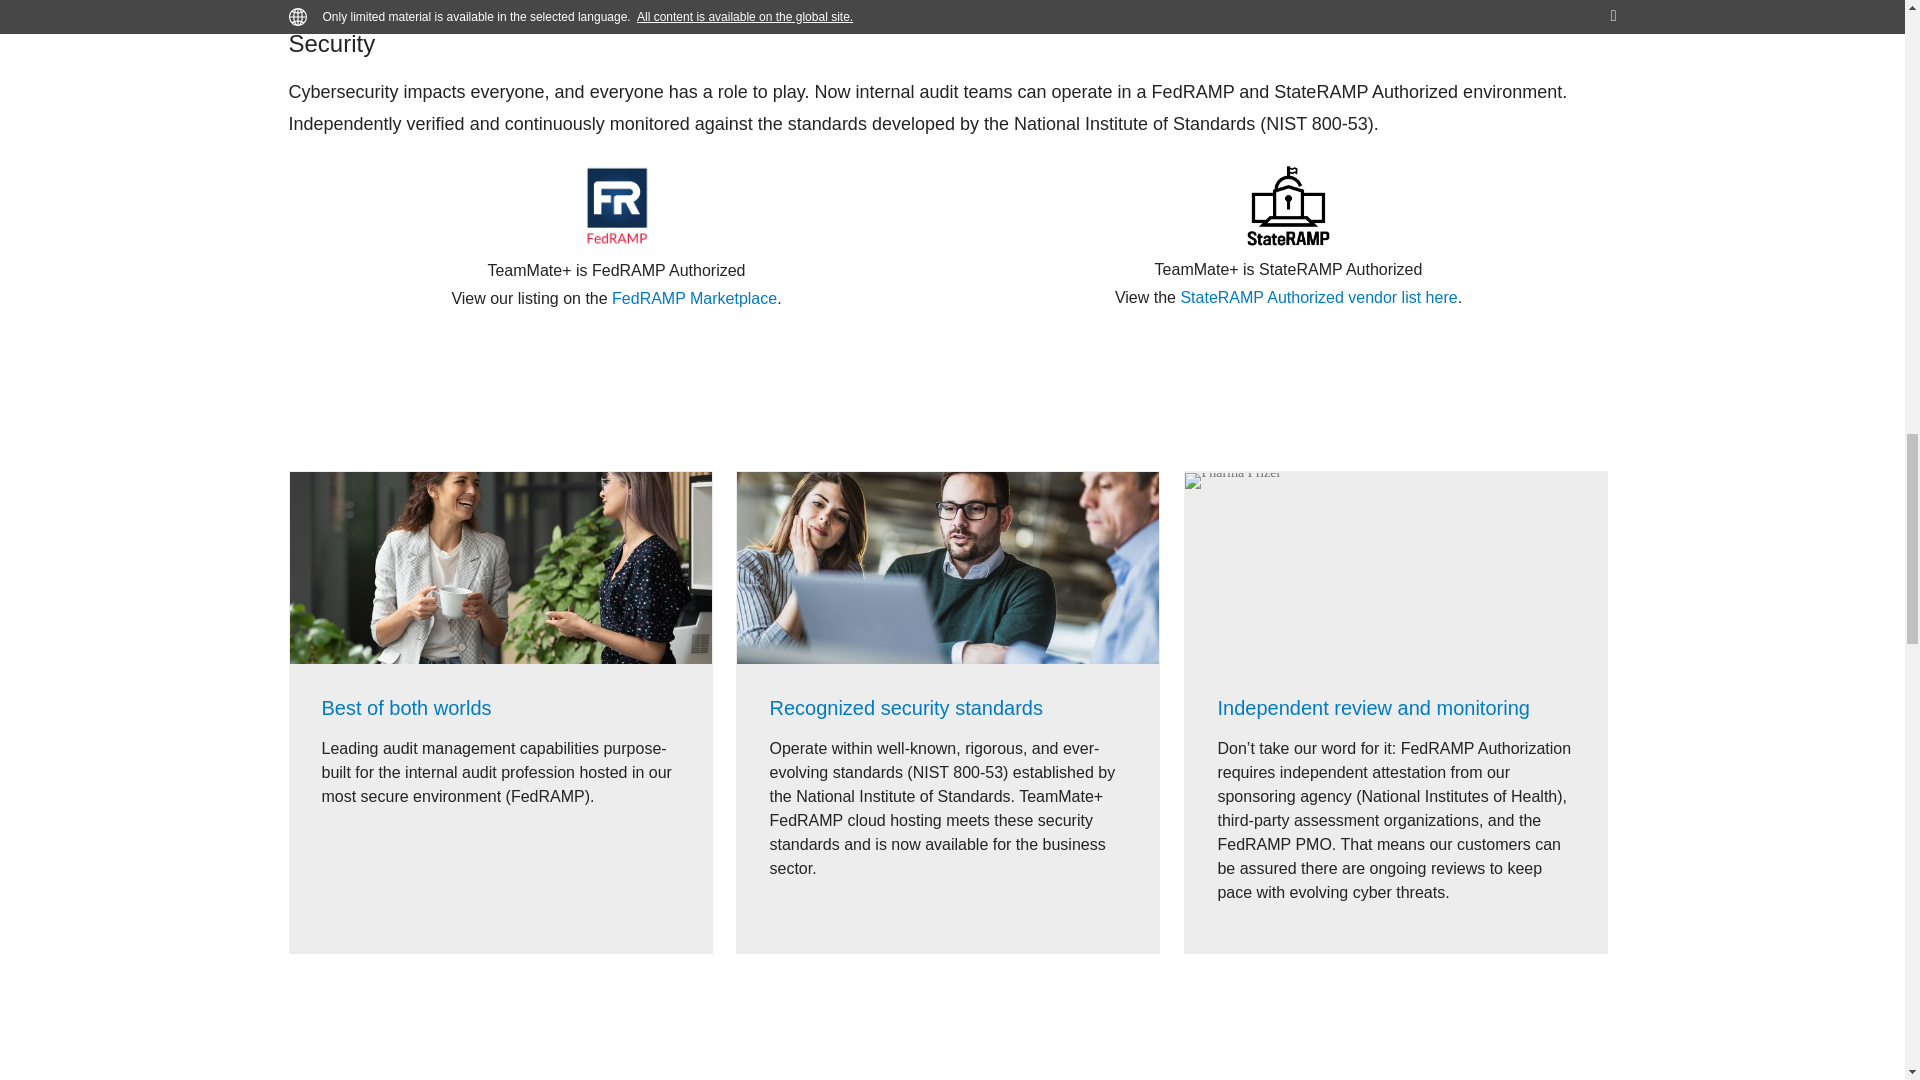 The height and width of the screenshot is (1080, 1920). What do you see at coordinates (1318, 297) in the screenshot?
I see `StateRAMP Authorized vendor list` at bounding box center [1318, 297].